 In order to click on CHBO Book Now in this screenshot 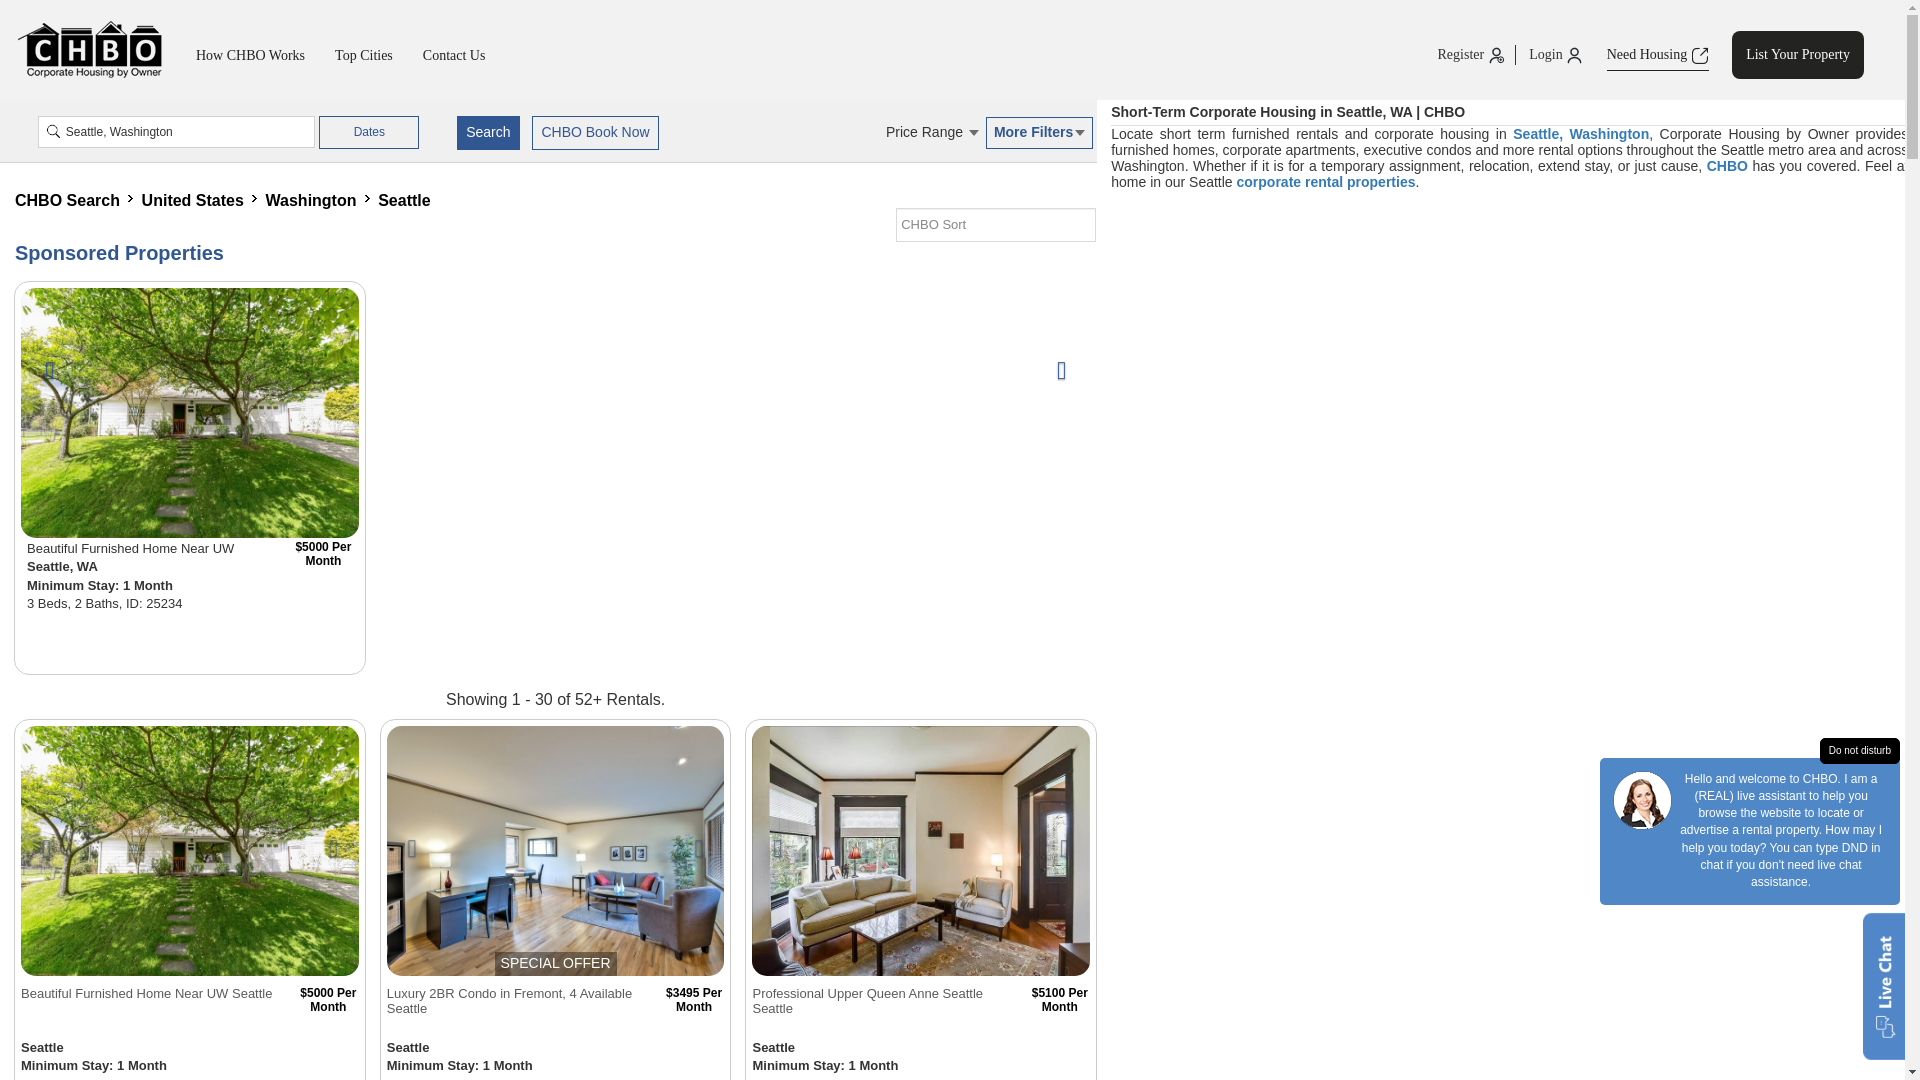, I will do `click(594, 132)`.